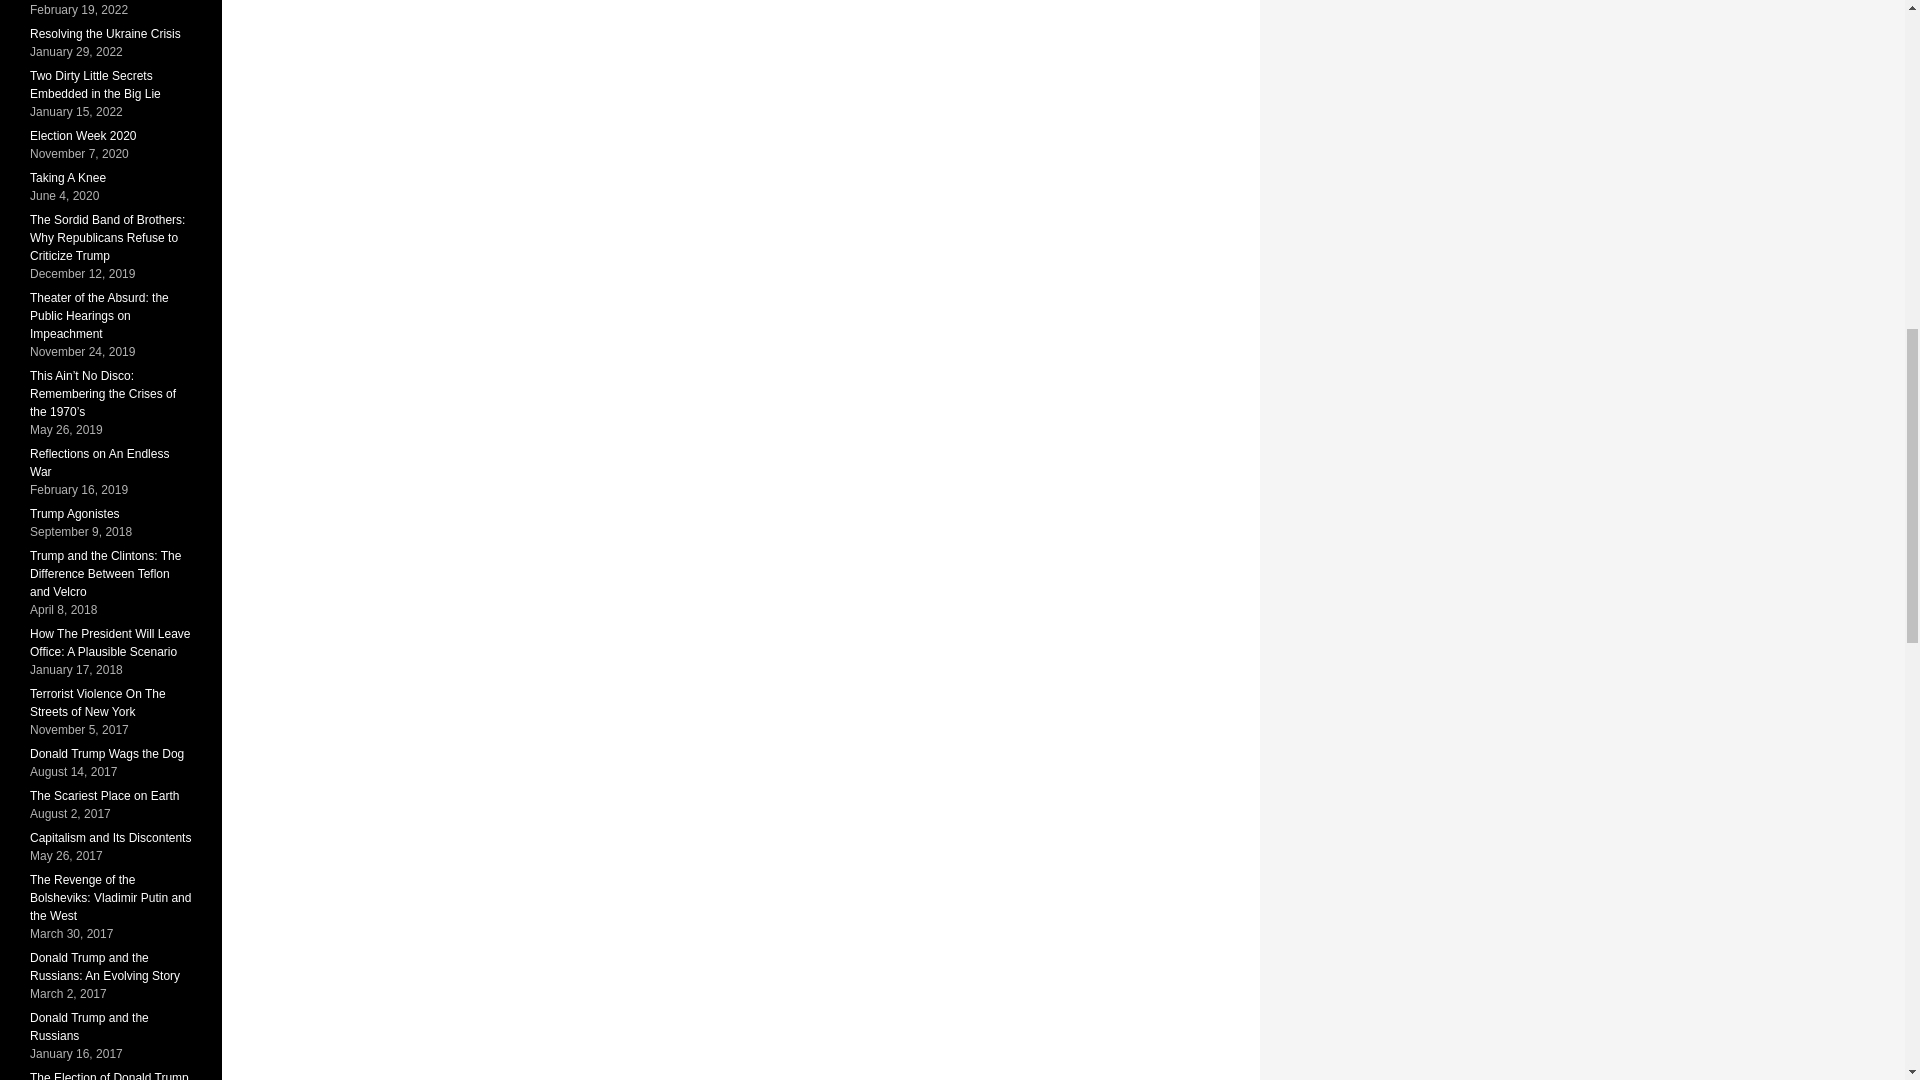  What do you see at coordinates (110, 642) in the screenshot?
I see `How The President Will Leave Office: A Plausible Scenario` at bounding box center [110, 642].